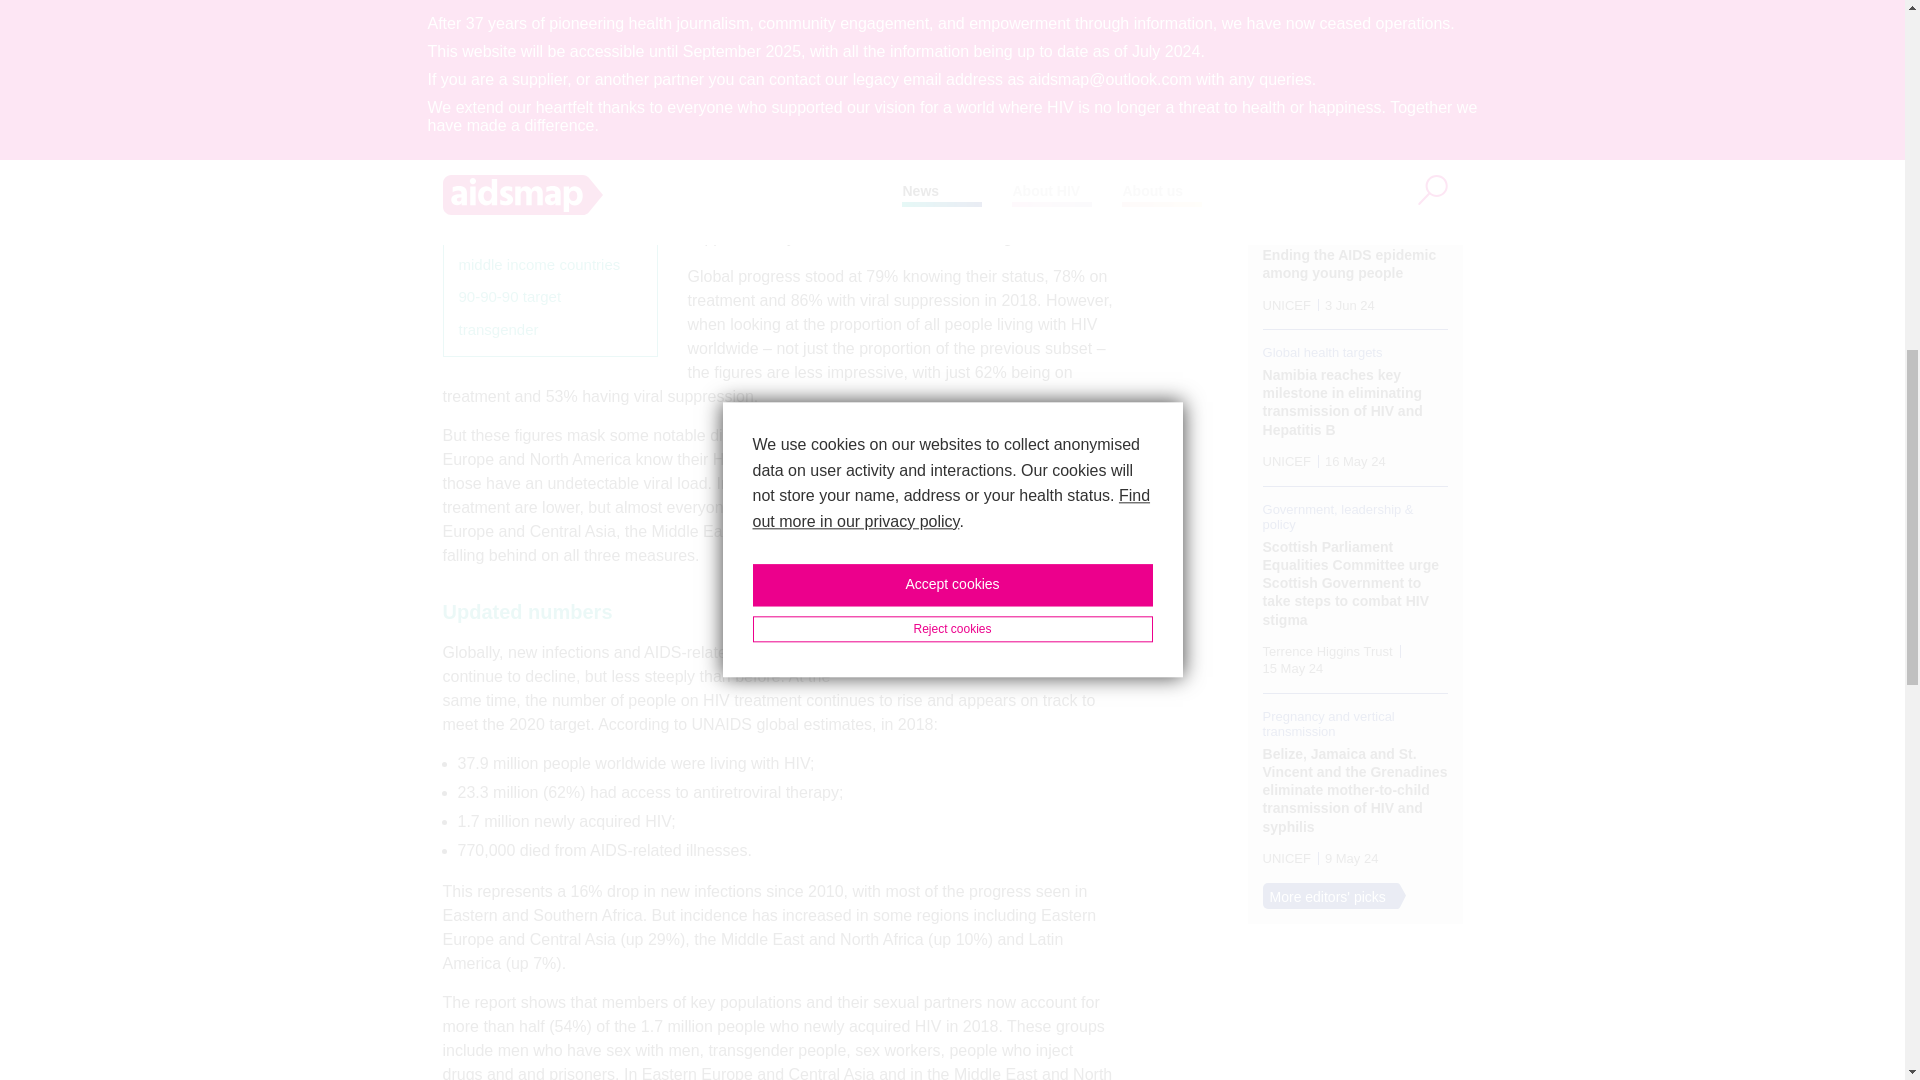 The width and height of the screenshot is (1920, 1080). Describe the element at coordinates (981, 654) in the screenshot. I see `Find out more in our About HIV pages` at that location.